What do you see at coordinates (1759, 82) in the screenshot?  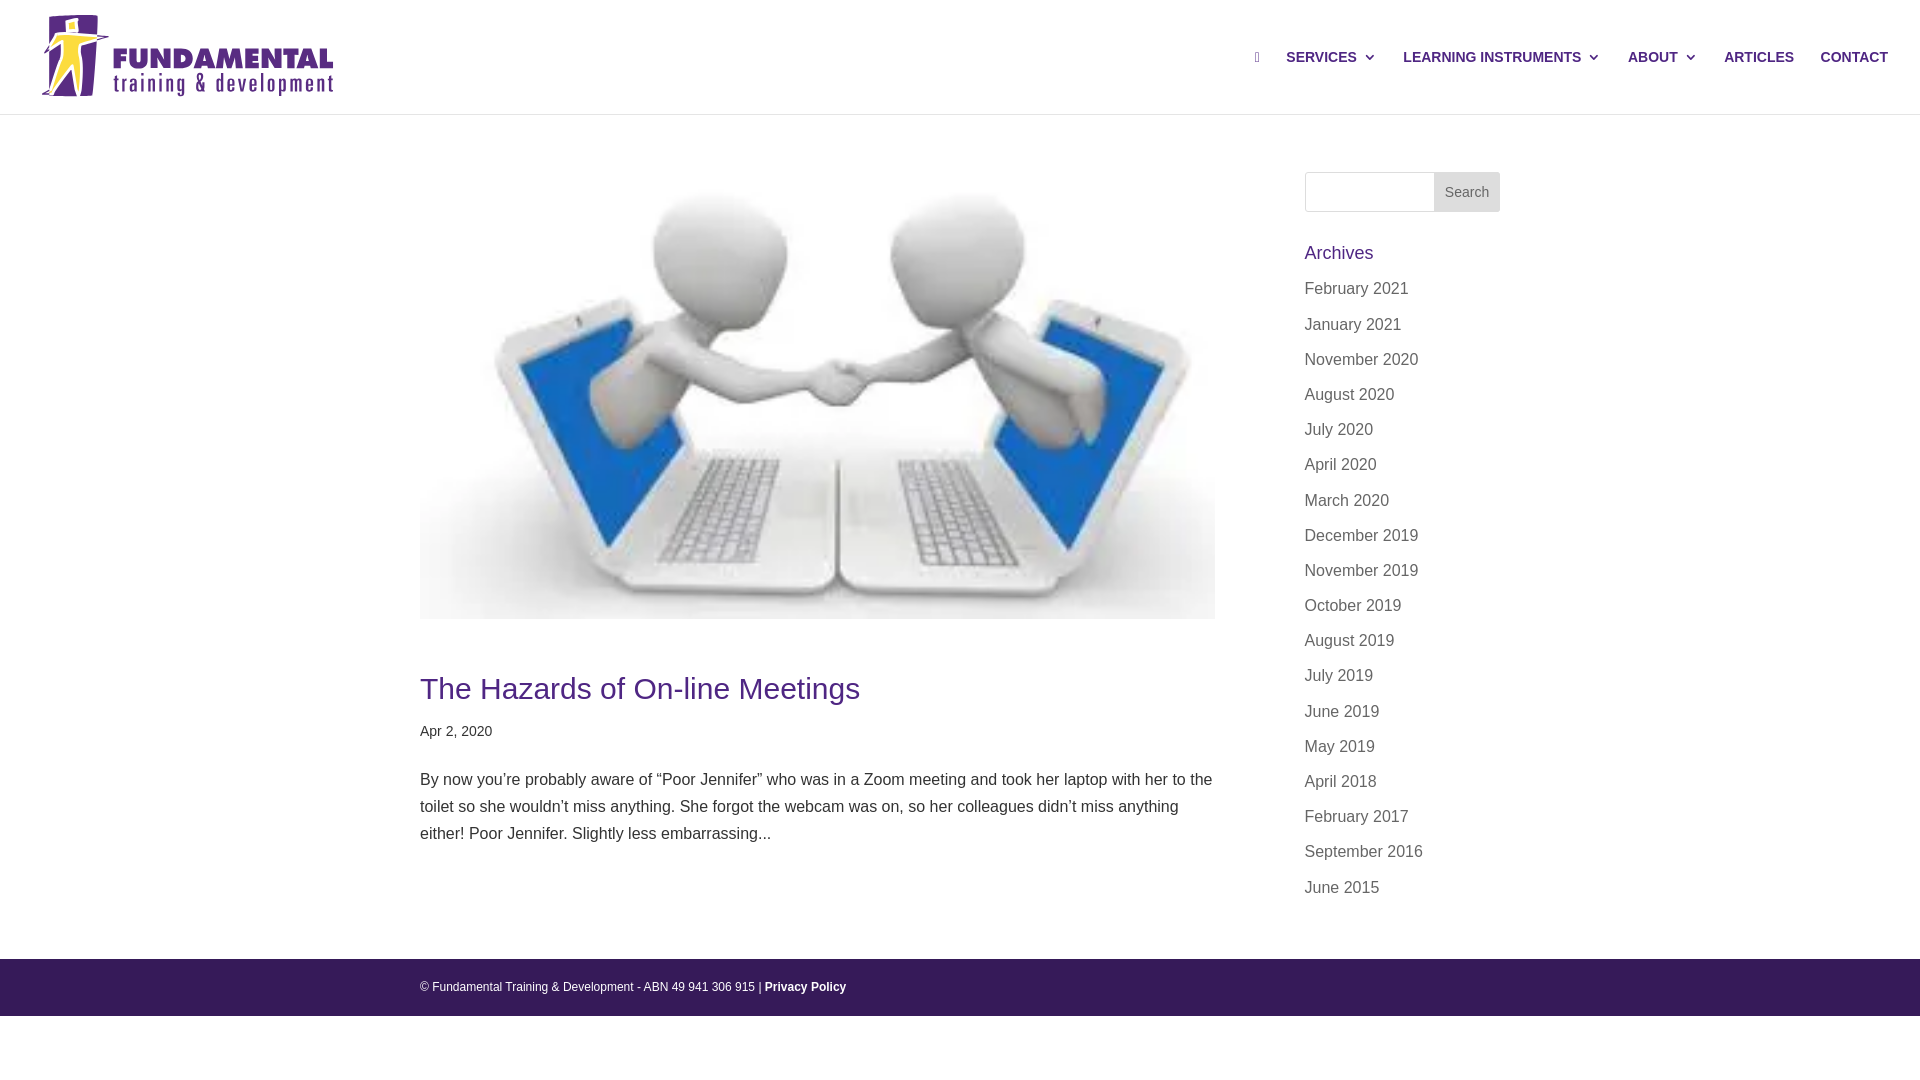 I see `ARTICLES` at bounding box center [1759, 82].